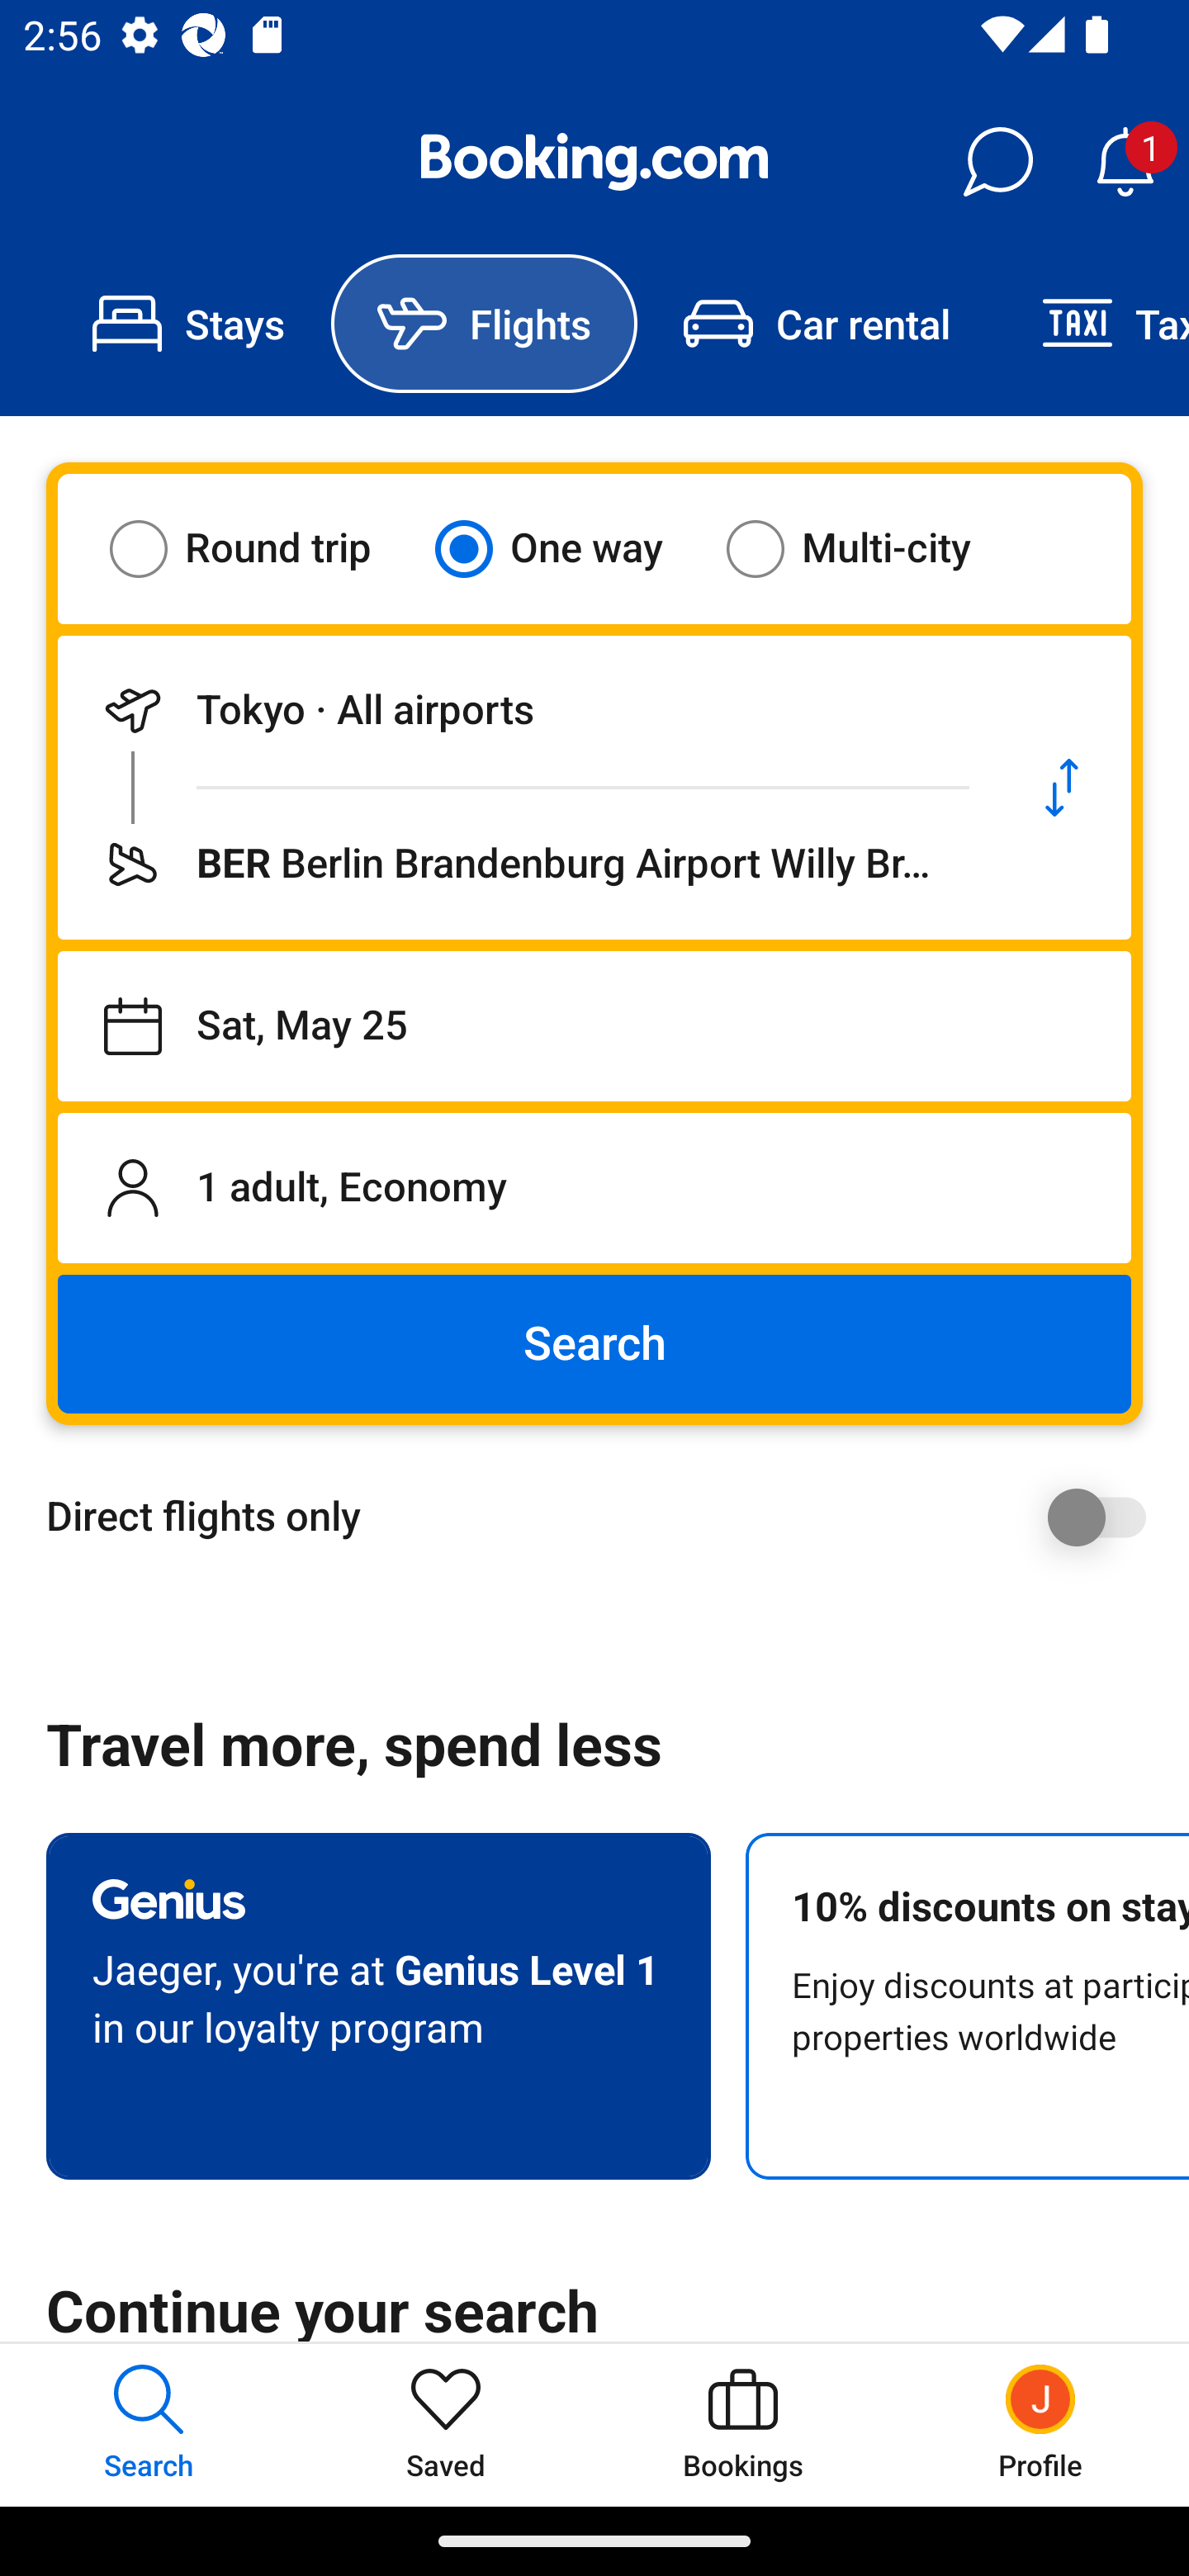  Describe the element at coordinates (997, 162) in the screenshot. I see `Messages` at that location.